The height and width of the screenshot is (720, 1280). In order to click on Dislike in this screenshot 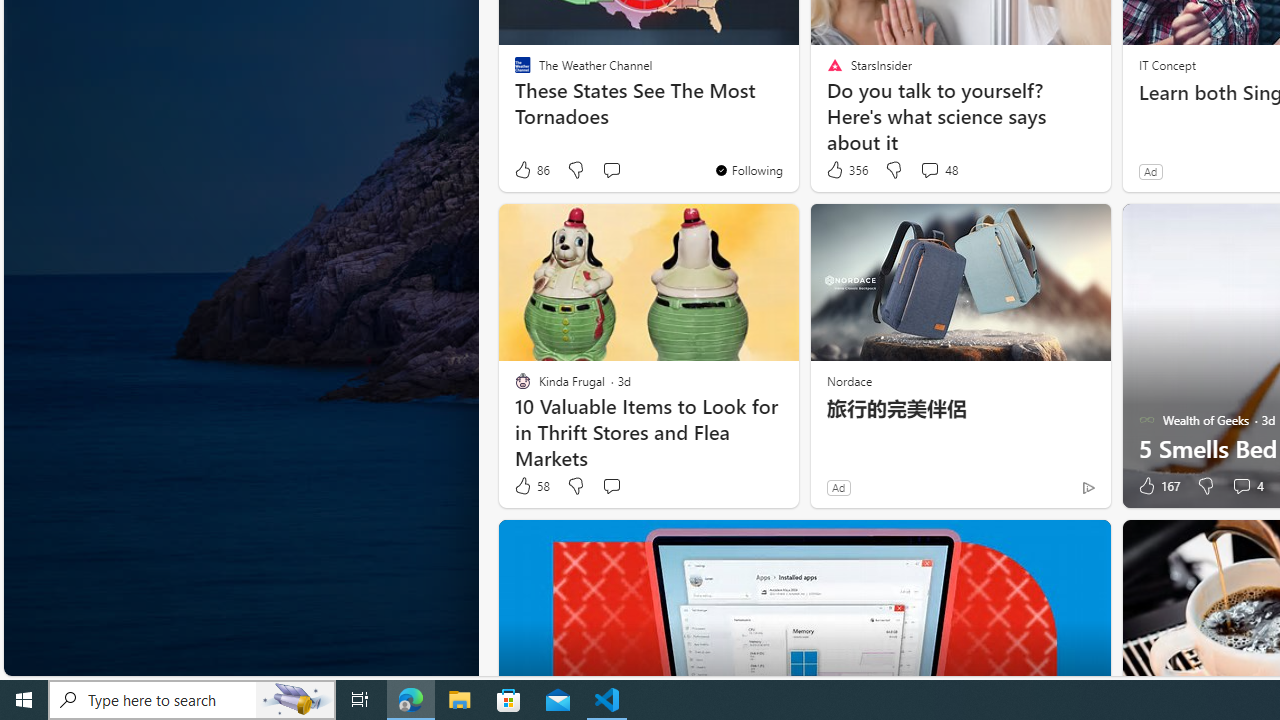, I will do `click(1204, 486)`.